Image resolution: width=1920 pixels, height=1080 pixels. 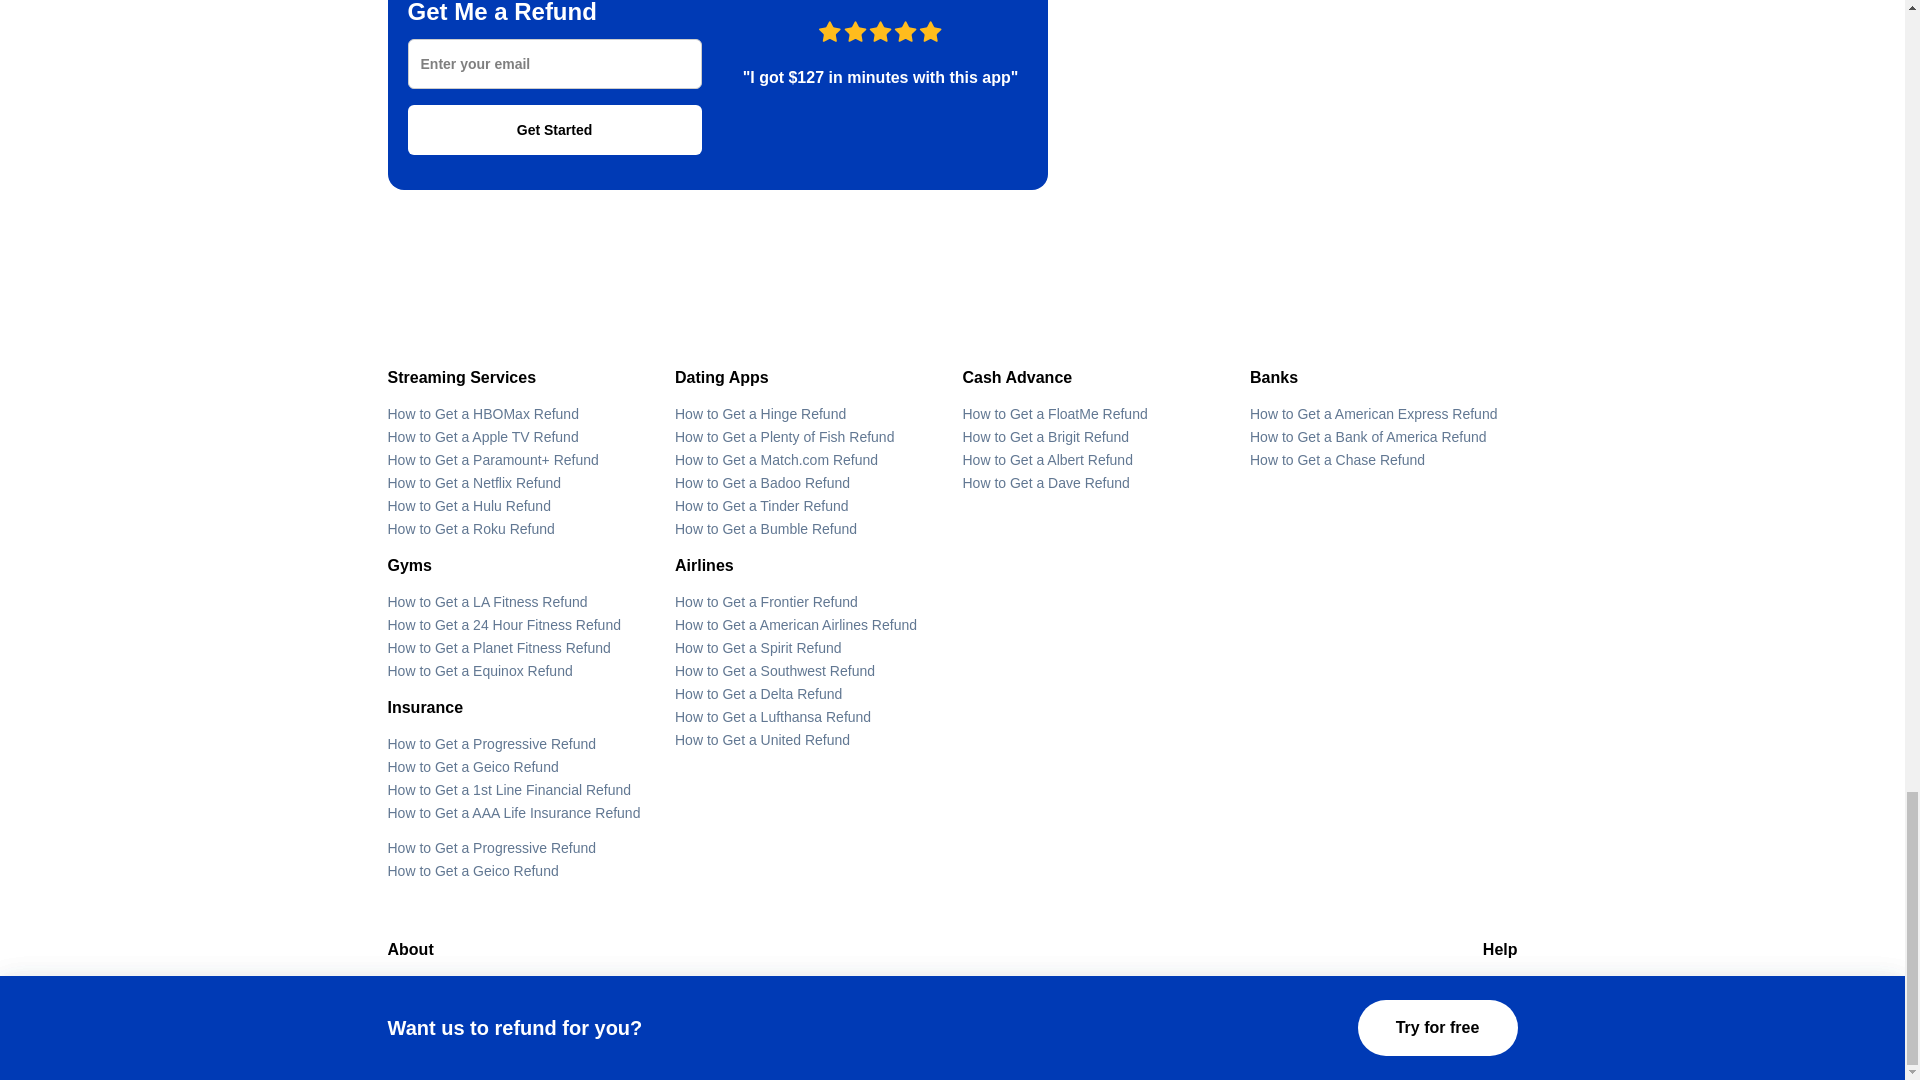 I want to click on How to Get a LA Fitness Refund, so click(x=487, y=602).